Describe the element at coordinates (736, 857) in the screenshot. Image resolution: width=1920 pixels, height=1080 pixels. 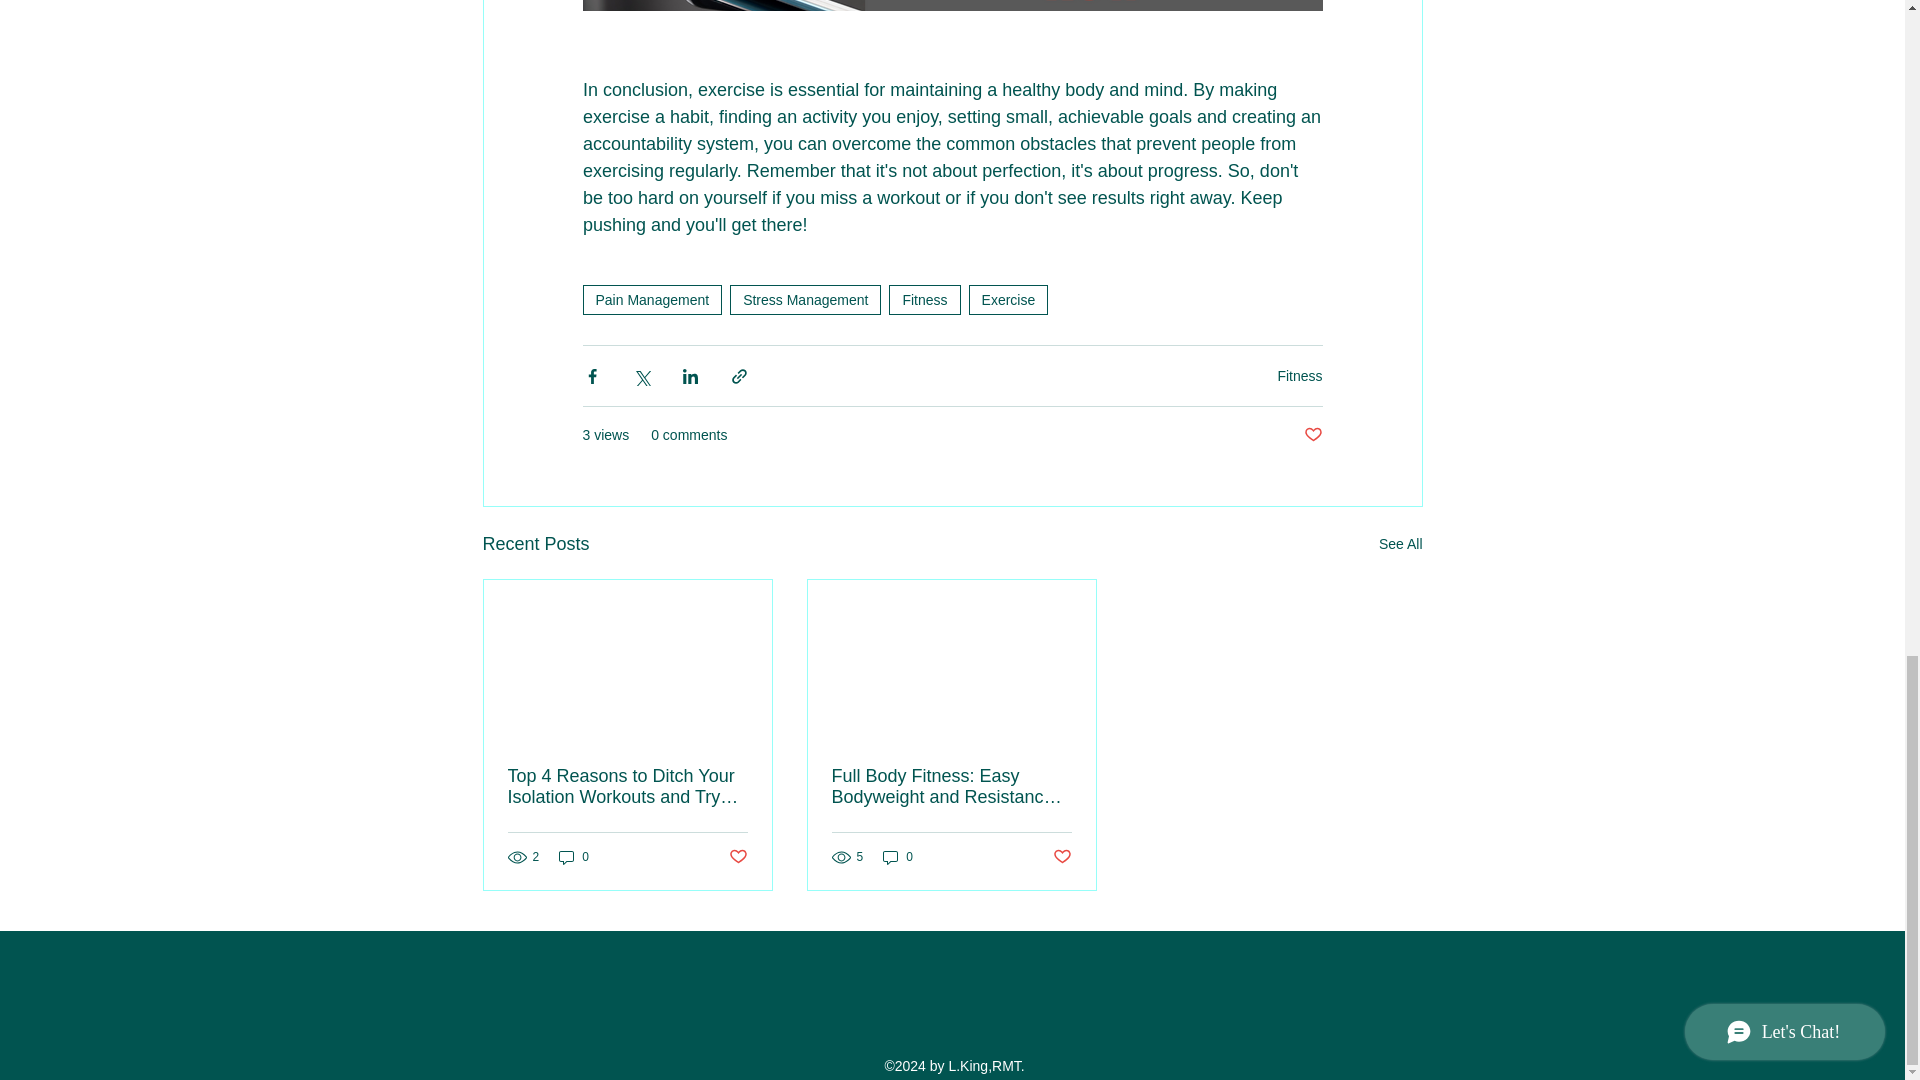
I see `Post not marked as liked` at that location.